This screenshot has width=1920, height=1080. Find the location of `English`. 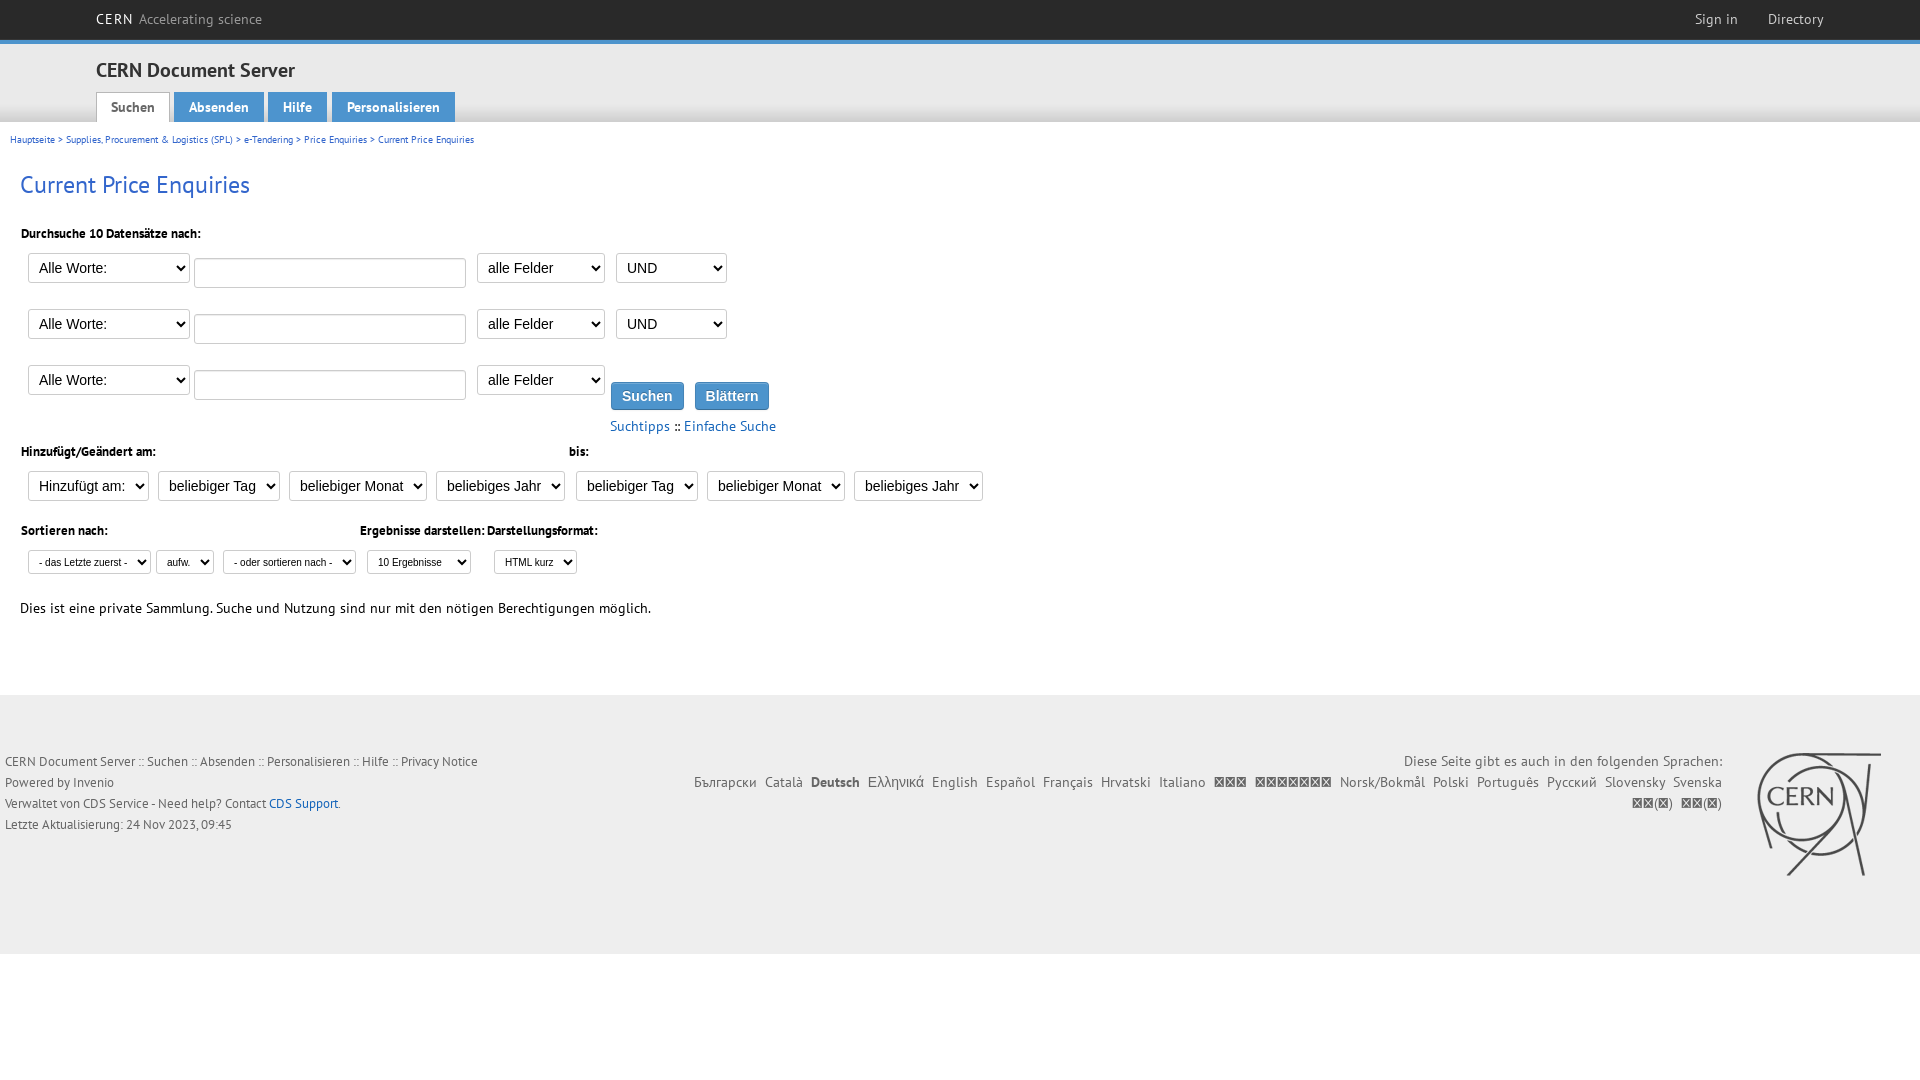

English is located at coordinates (955, 782).